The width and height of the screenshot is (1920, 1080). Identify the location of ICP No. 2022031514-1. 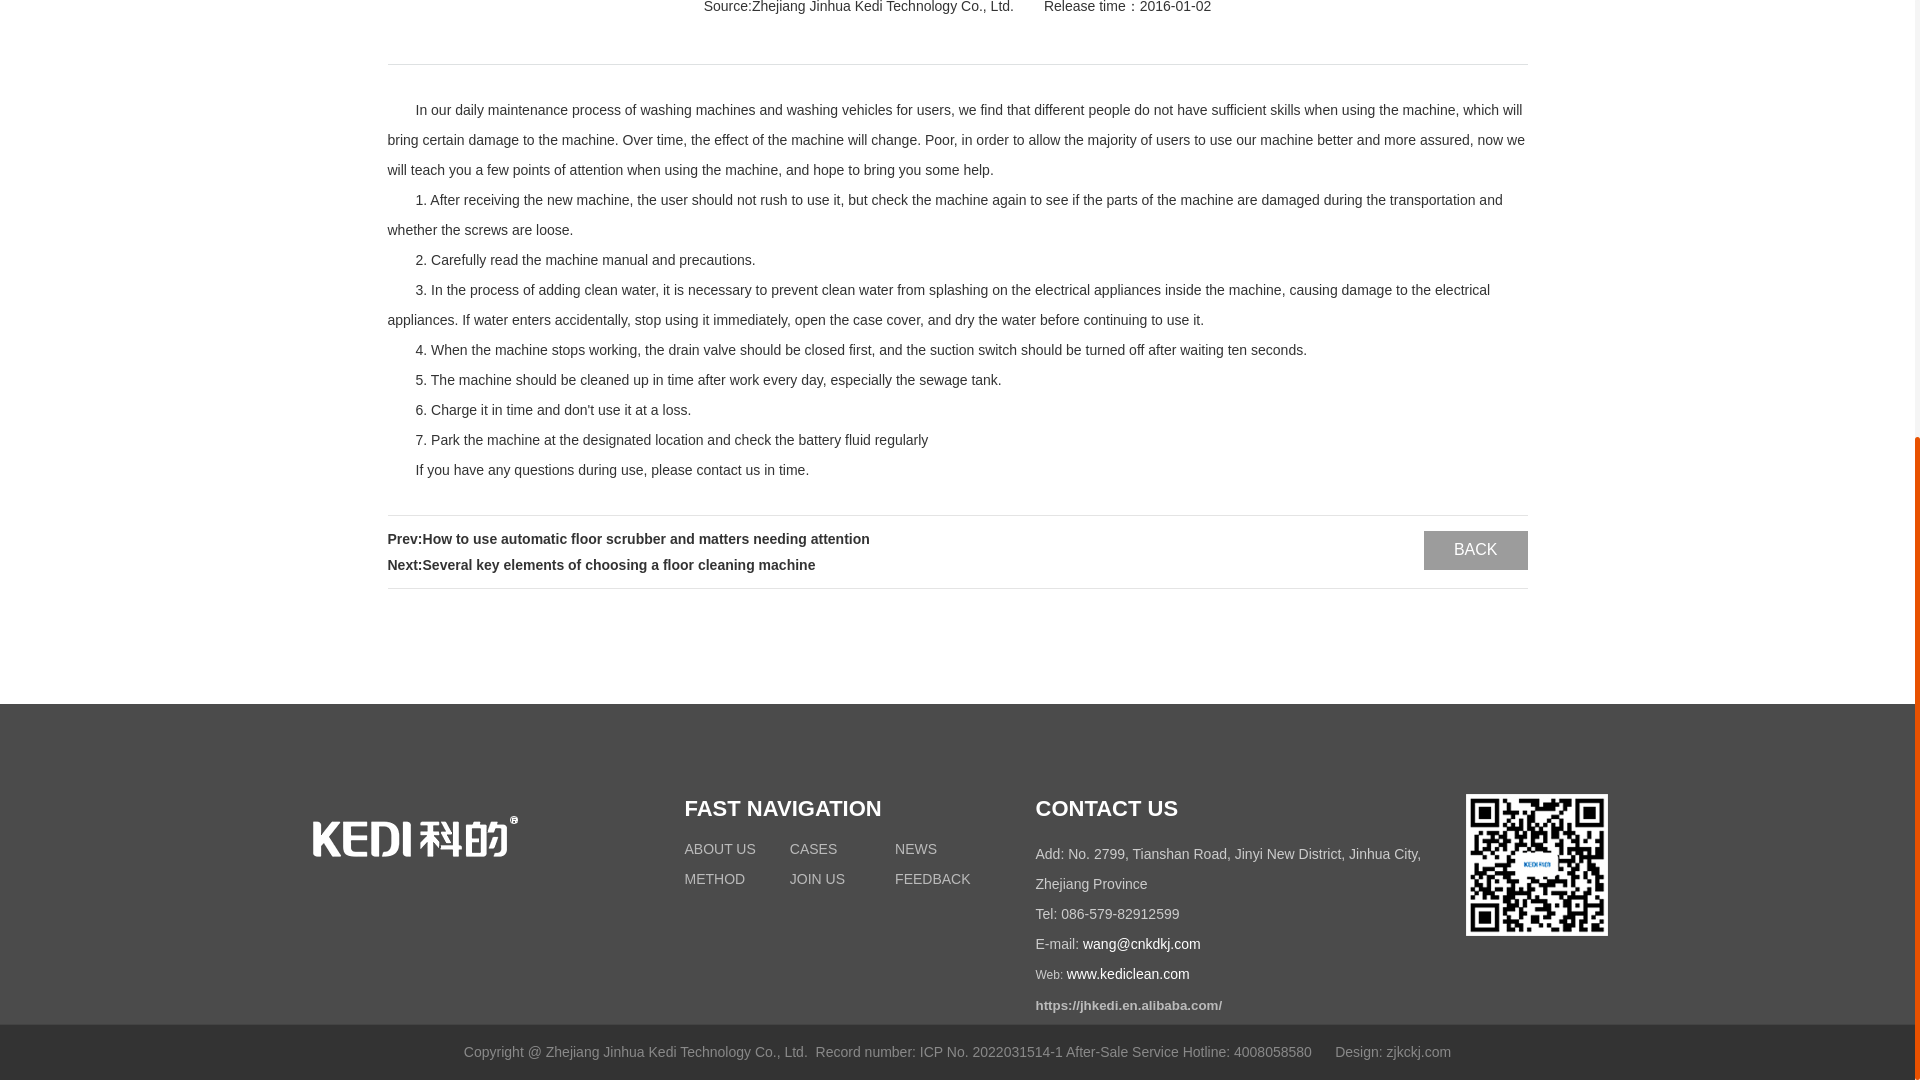
(991, 1052).